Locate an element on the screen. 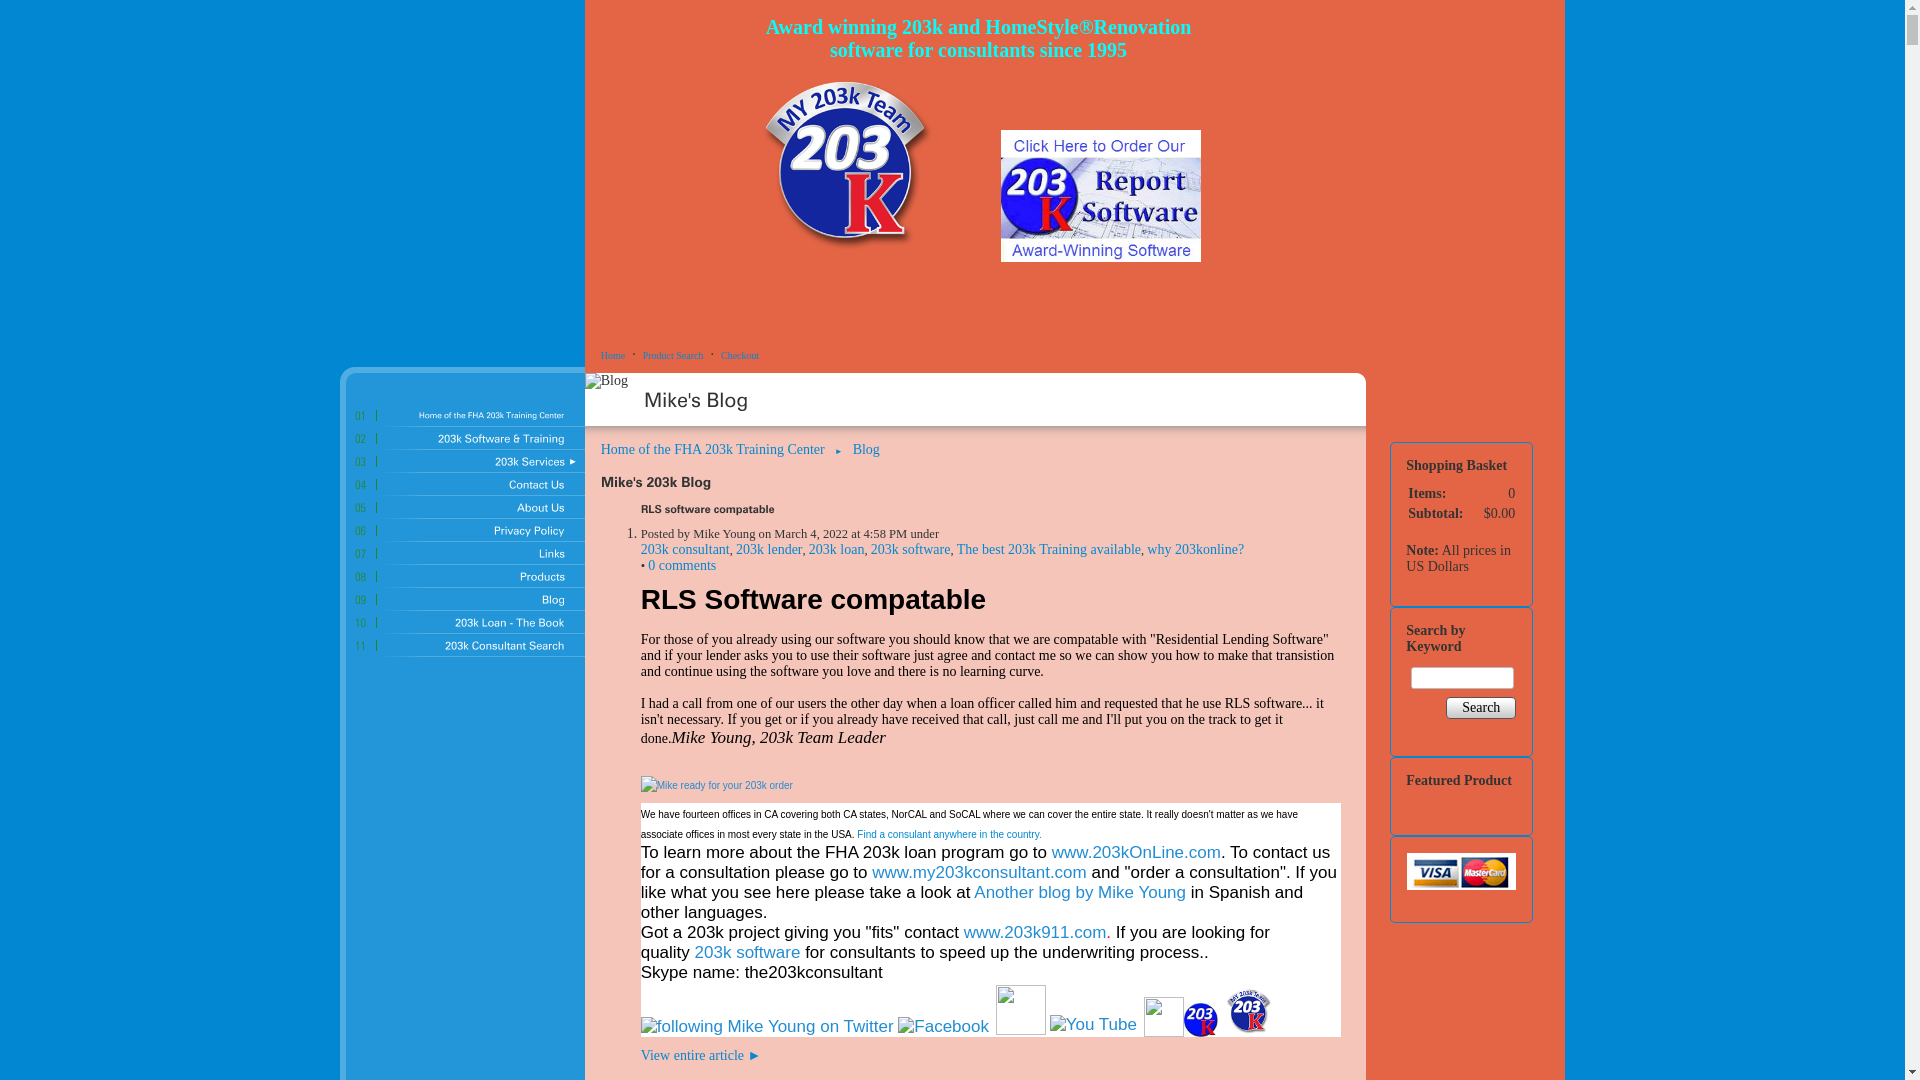  Checkout is located at coordinates (740, 356).